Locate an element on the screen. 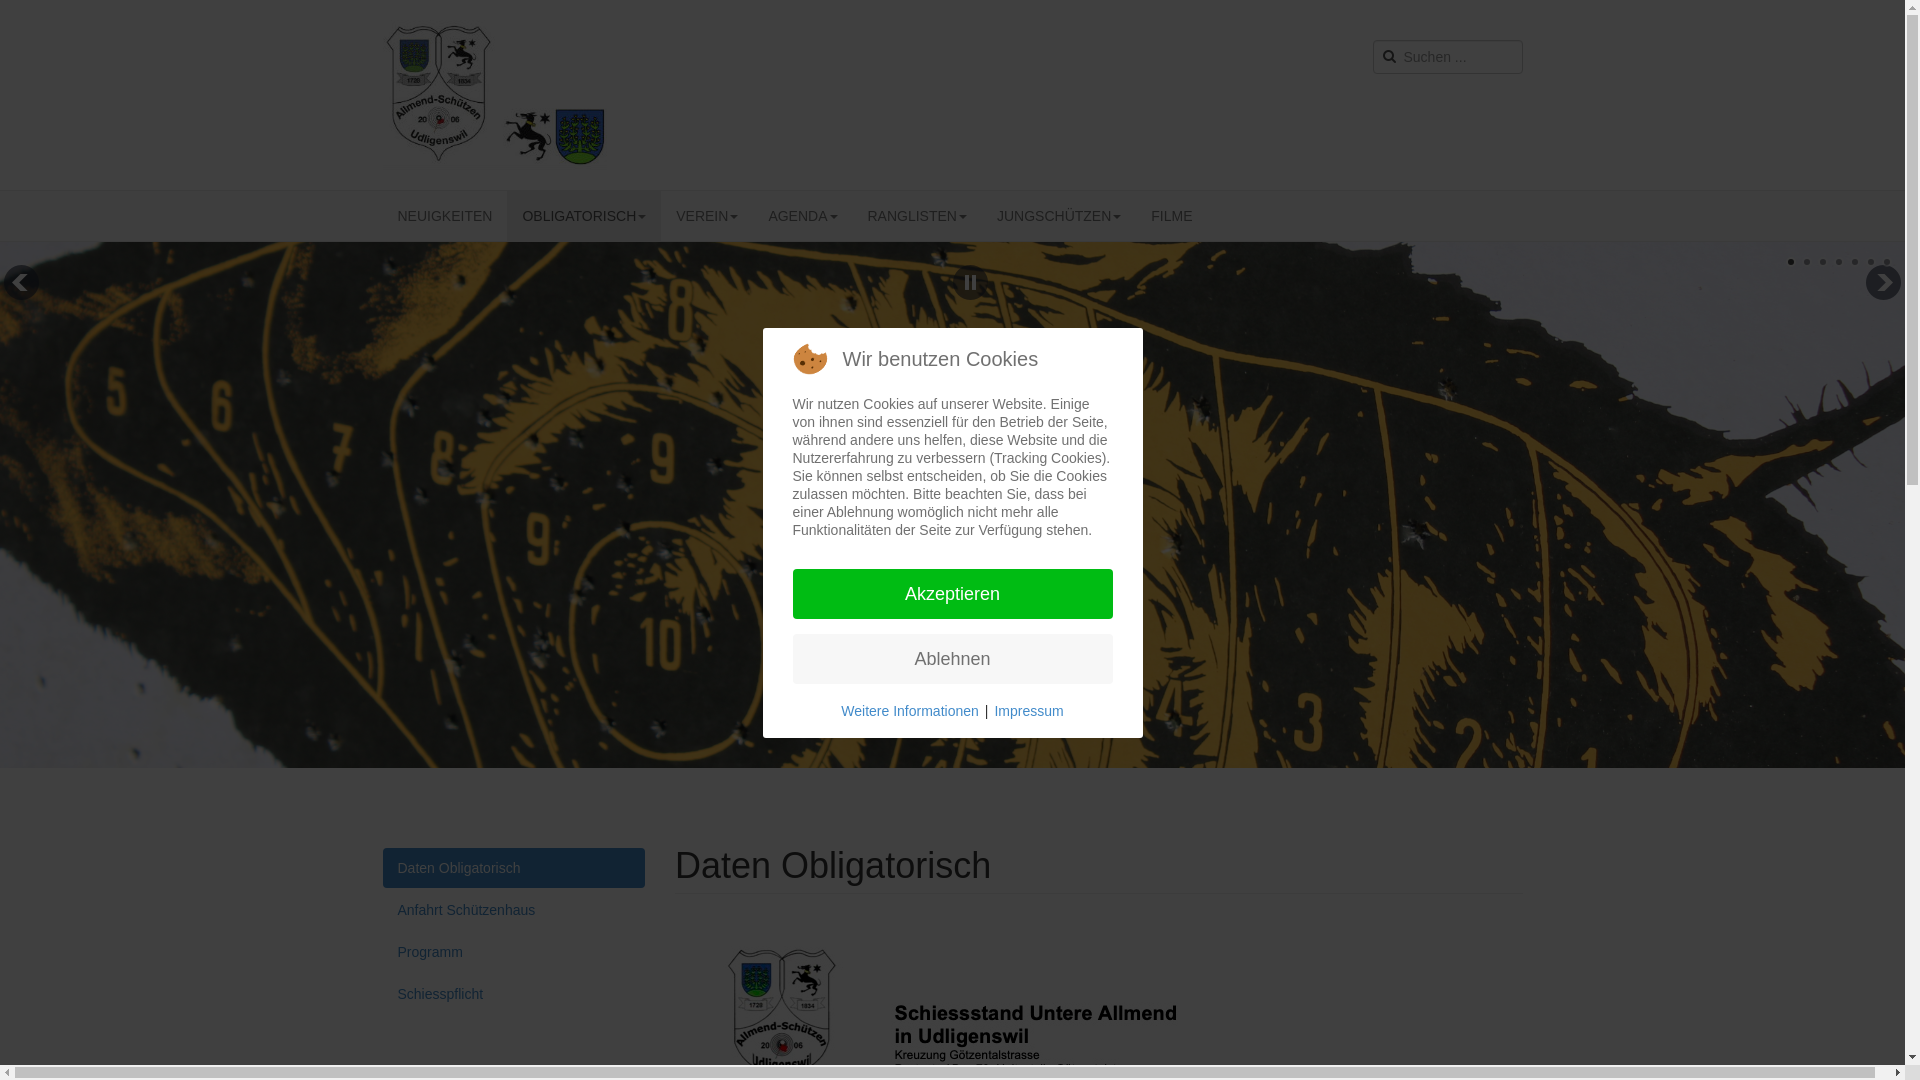  Akzeptieren is located at coordinates (952, 593).